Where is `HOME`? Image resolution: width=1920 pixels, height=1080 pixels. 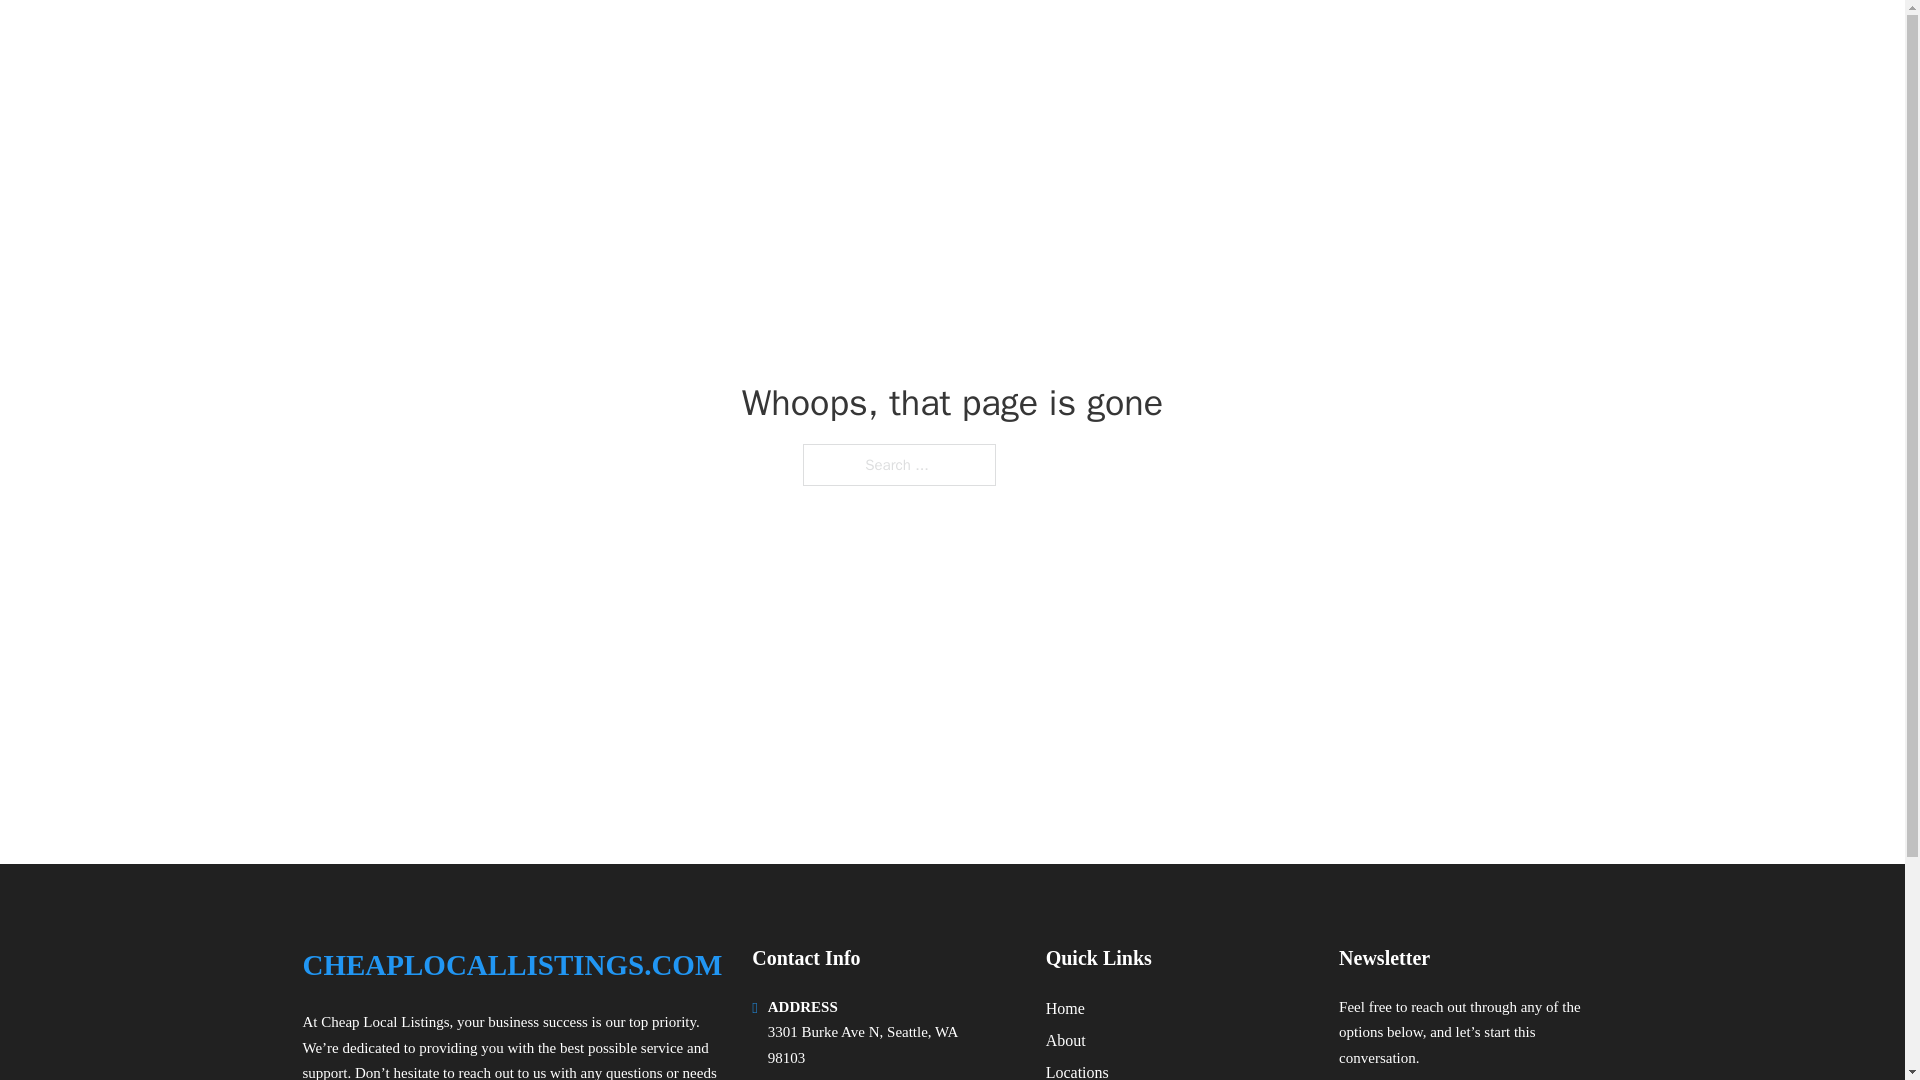
HOME is located at coordinates (1352, 42).